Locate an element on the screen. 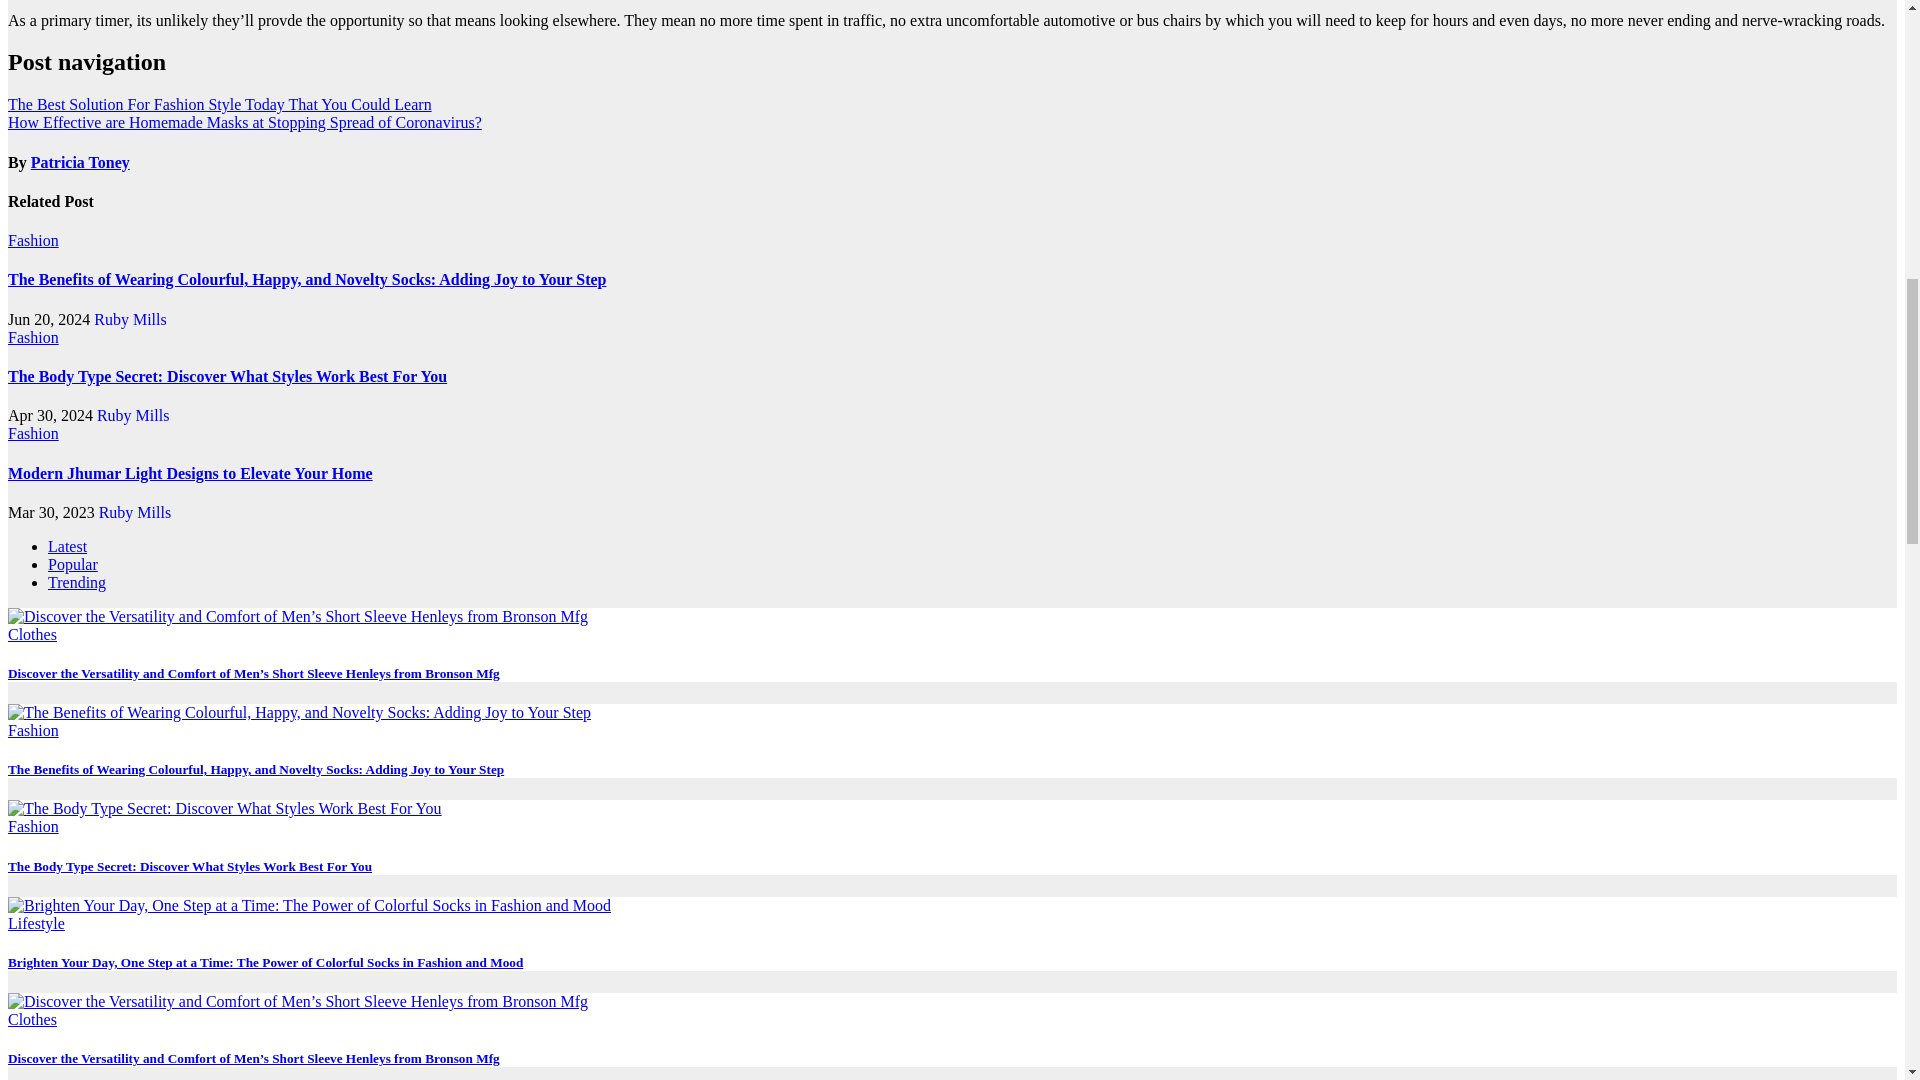  Ruby Mills is located at coordinates (130, 320).